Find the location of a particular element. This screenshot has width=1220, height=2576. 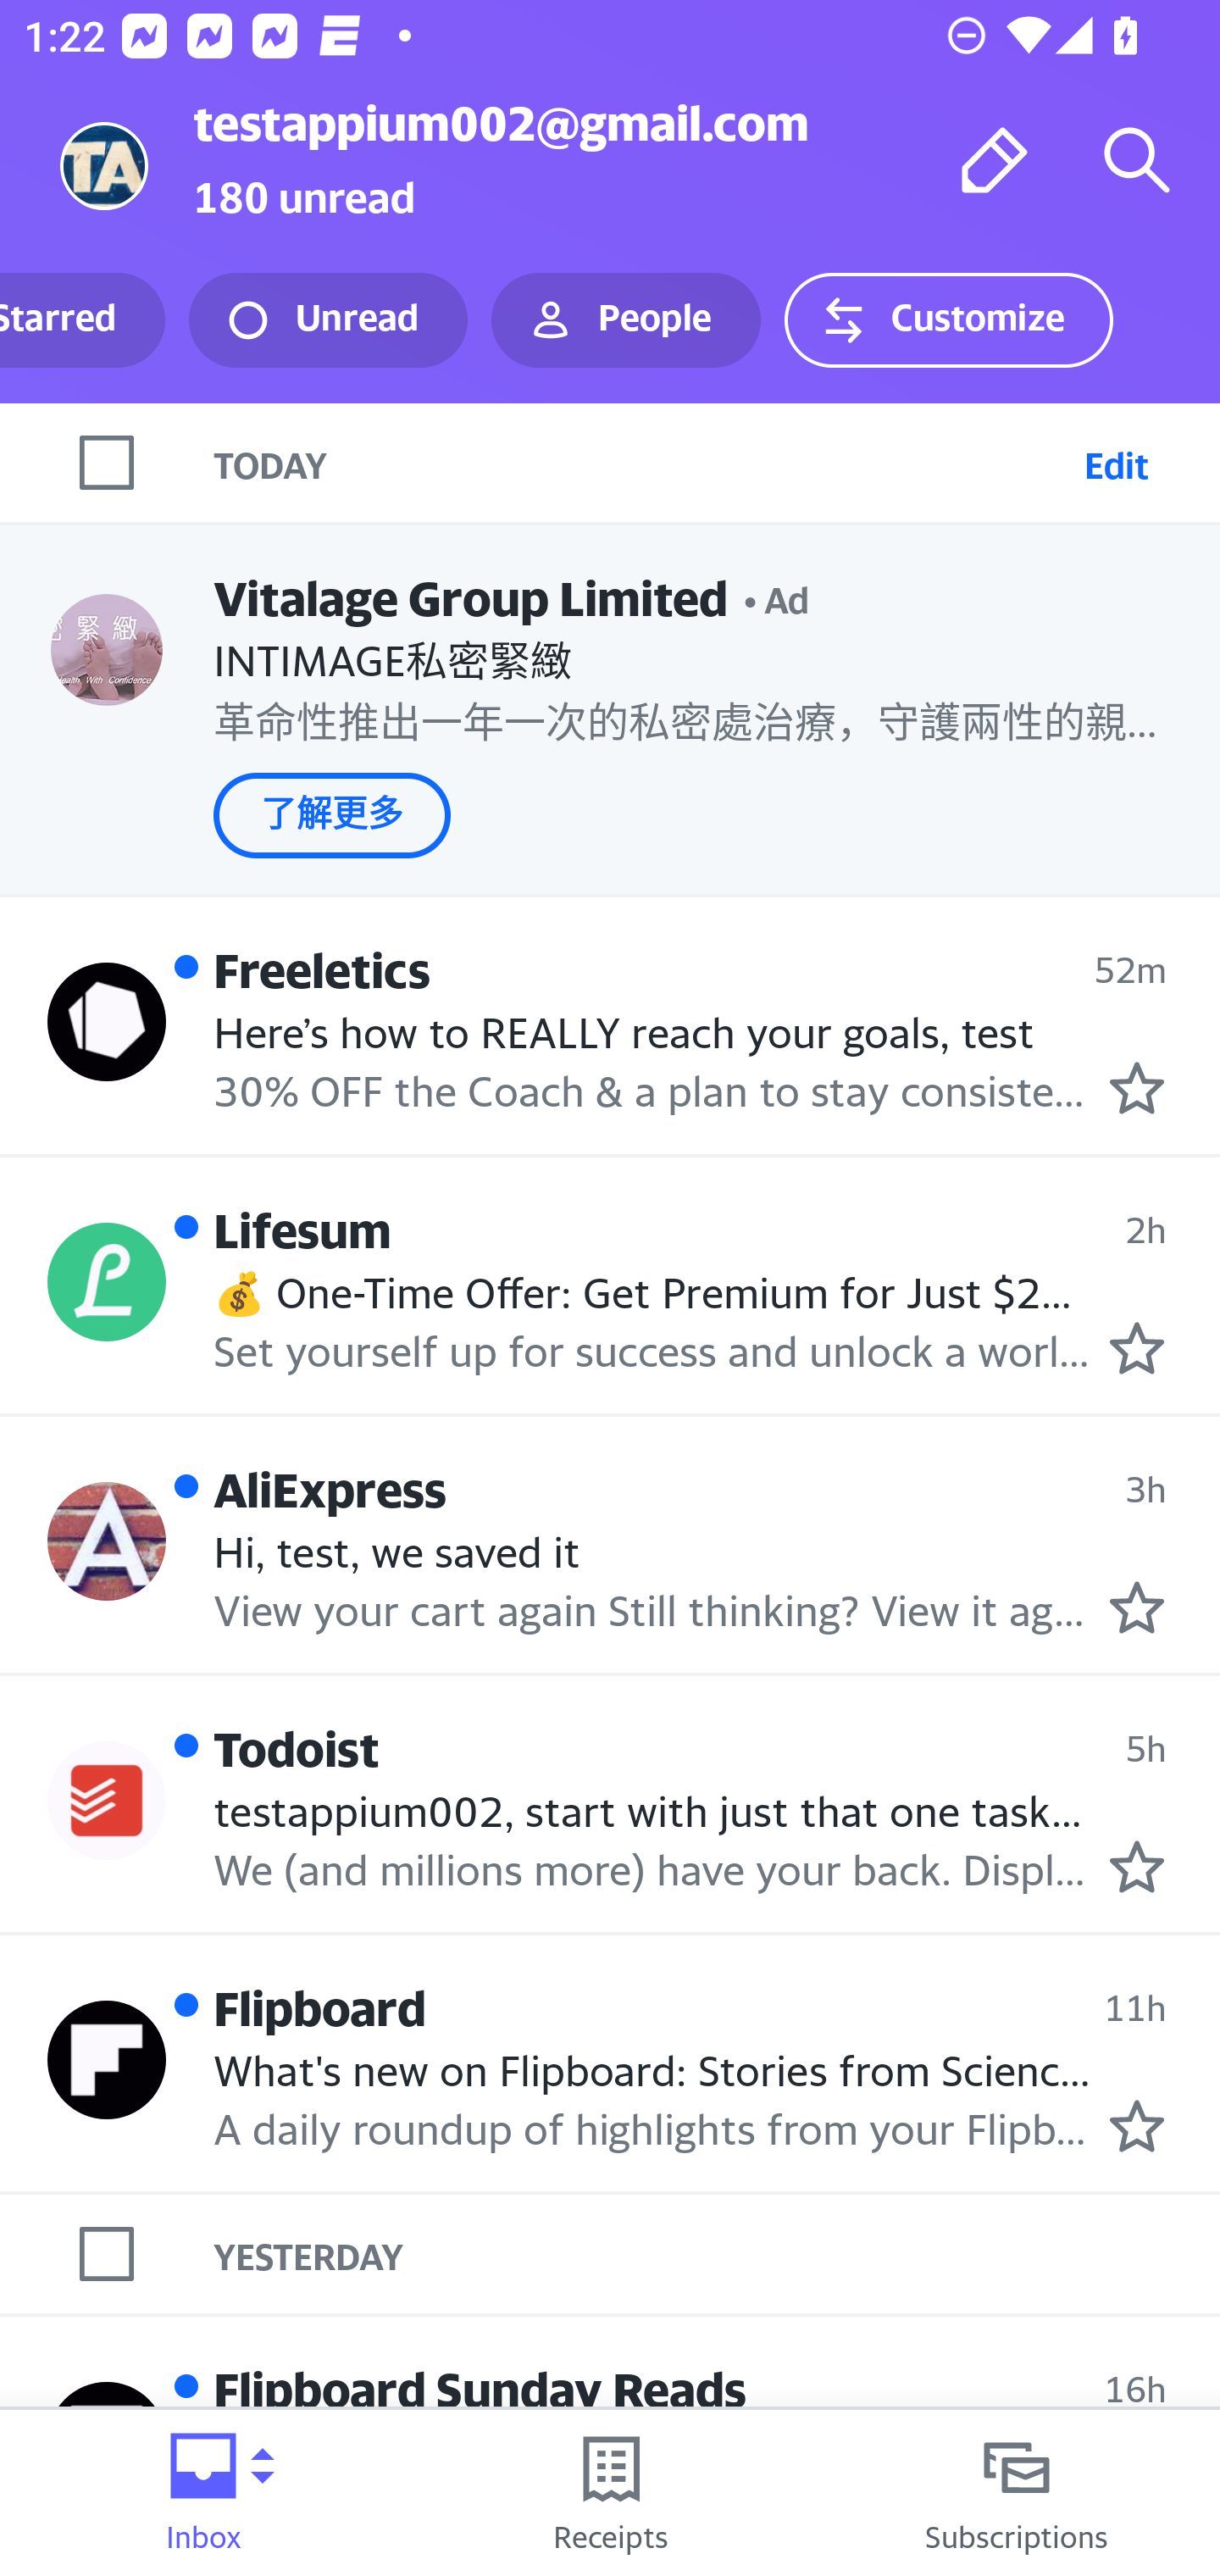

Mark as starred. is located at coordinates (1137, 1348).